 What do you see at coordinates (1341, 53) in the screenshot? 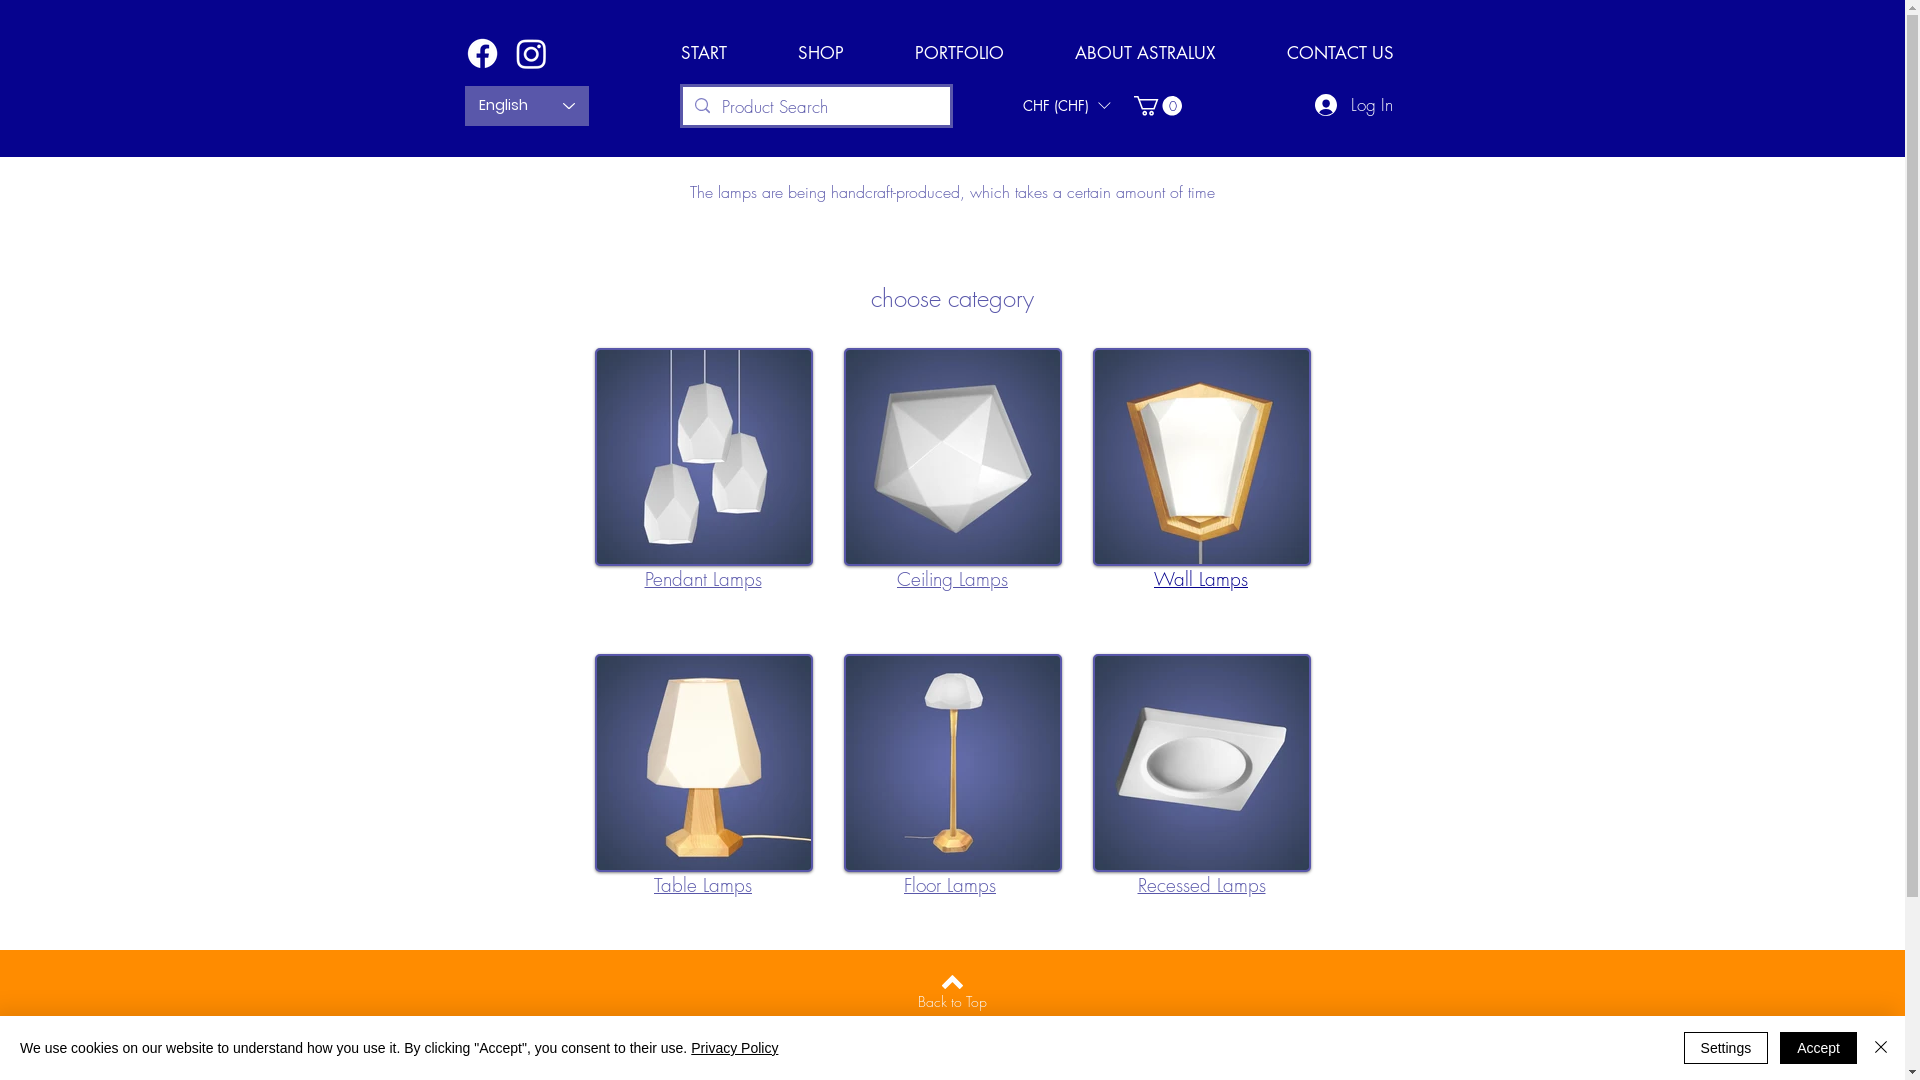
I see `CONTACT US` at bounding box center [1341, 53].